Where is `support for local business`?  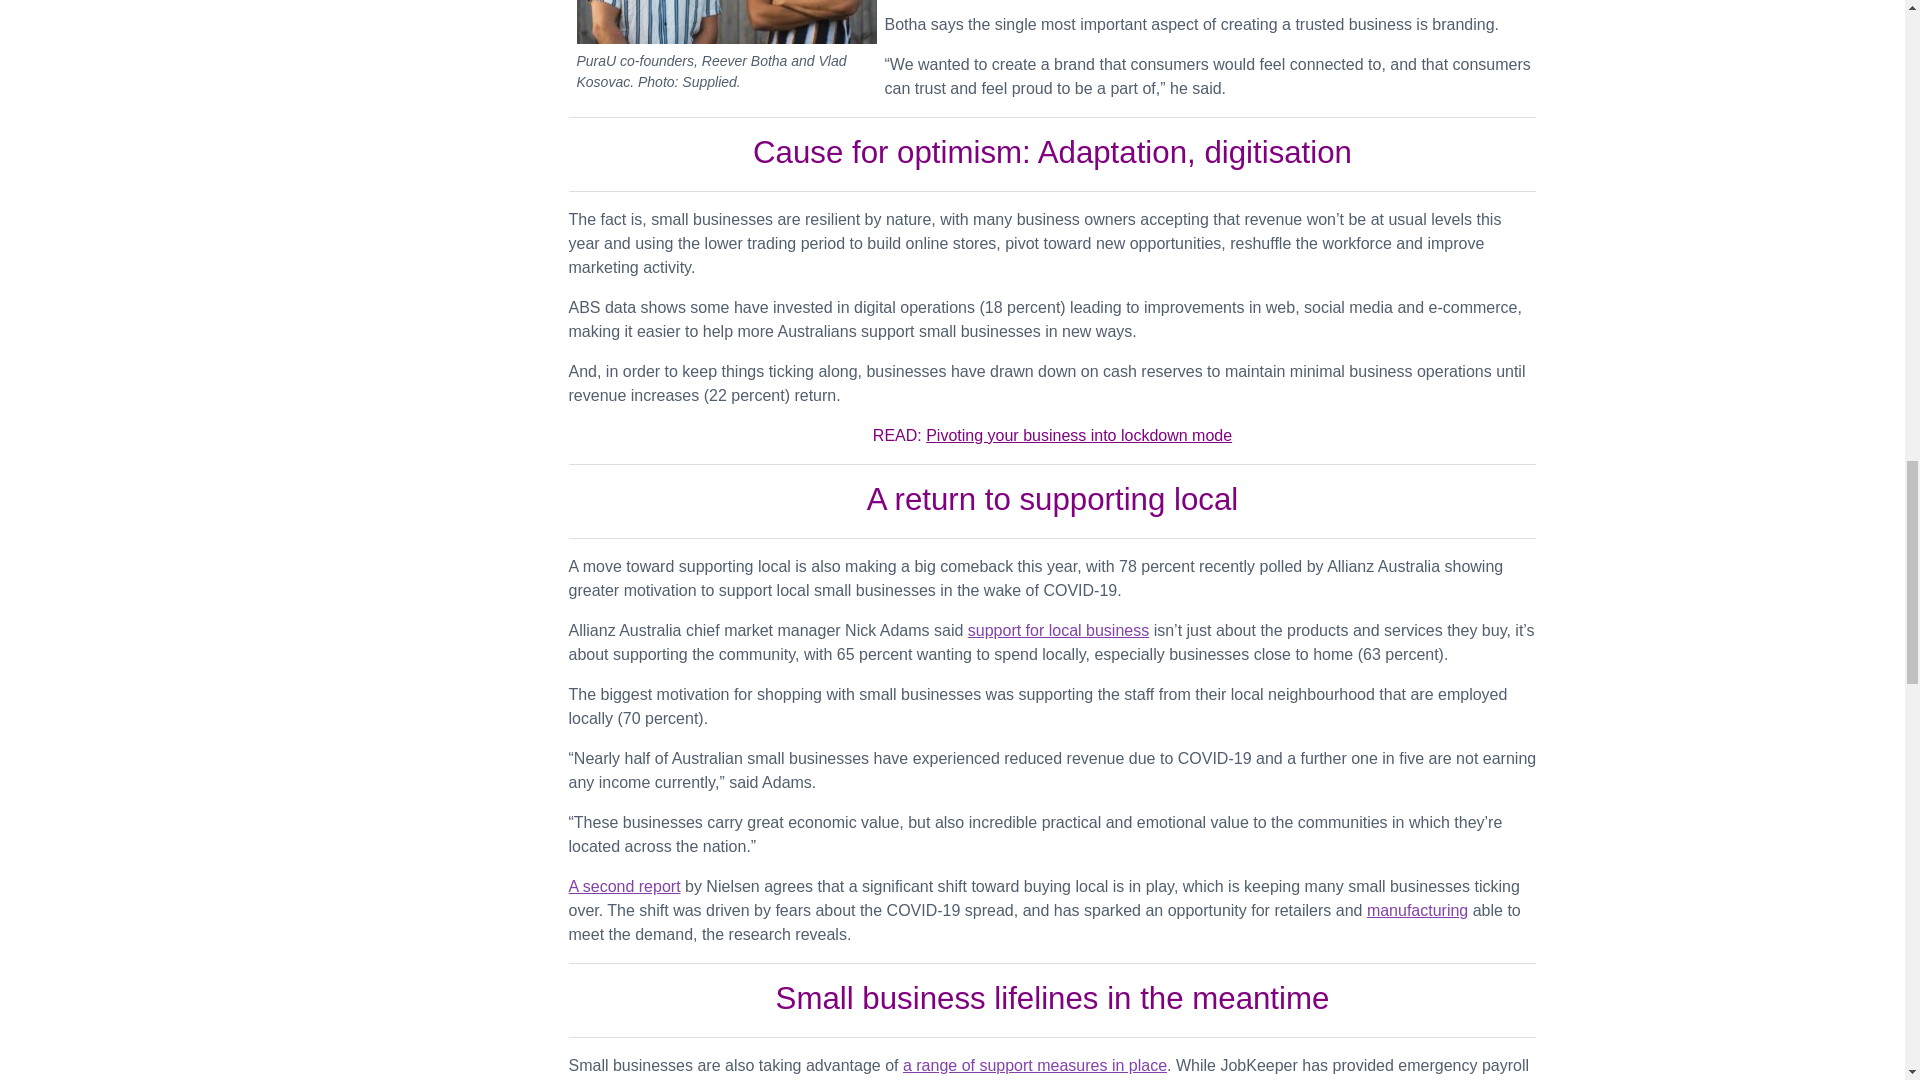 support for local business is located at coordinates (1058, 630).